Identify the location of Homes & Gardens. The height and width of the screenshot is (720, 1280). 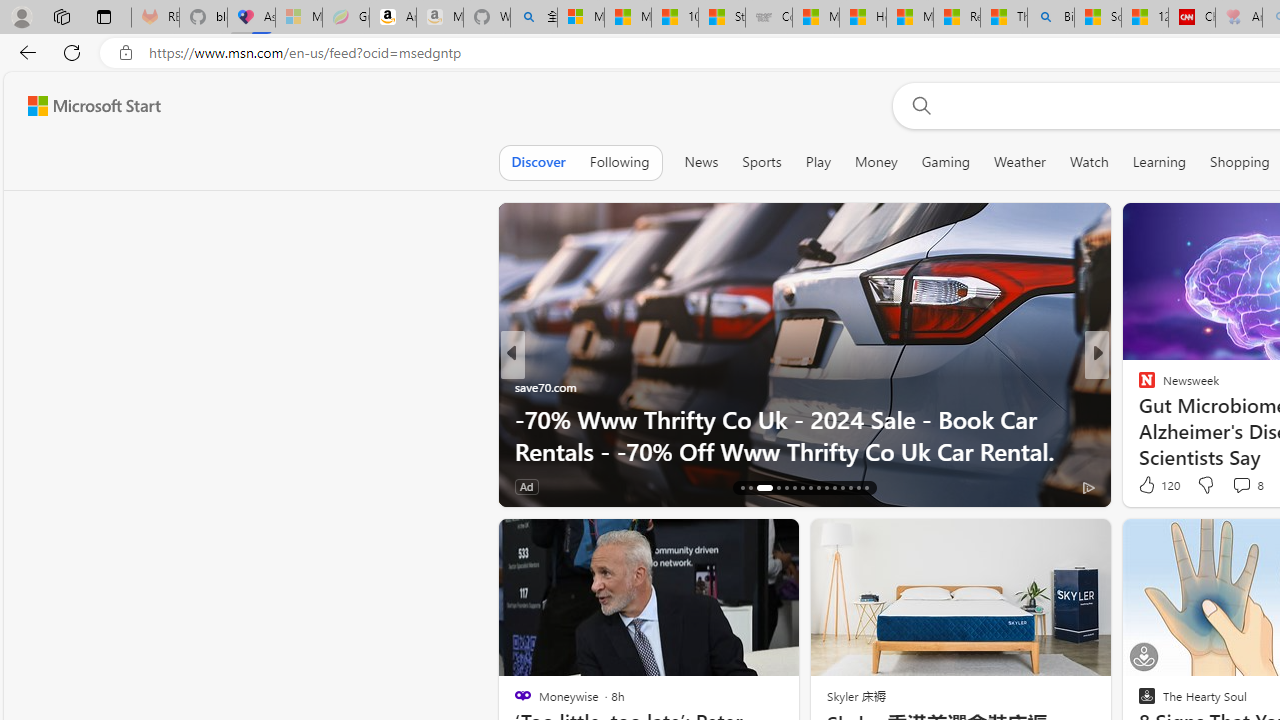
(1138, 386).